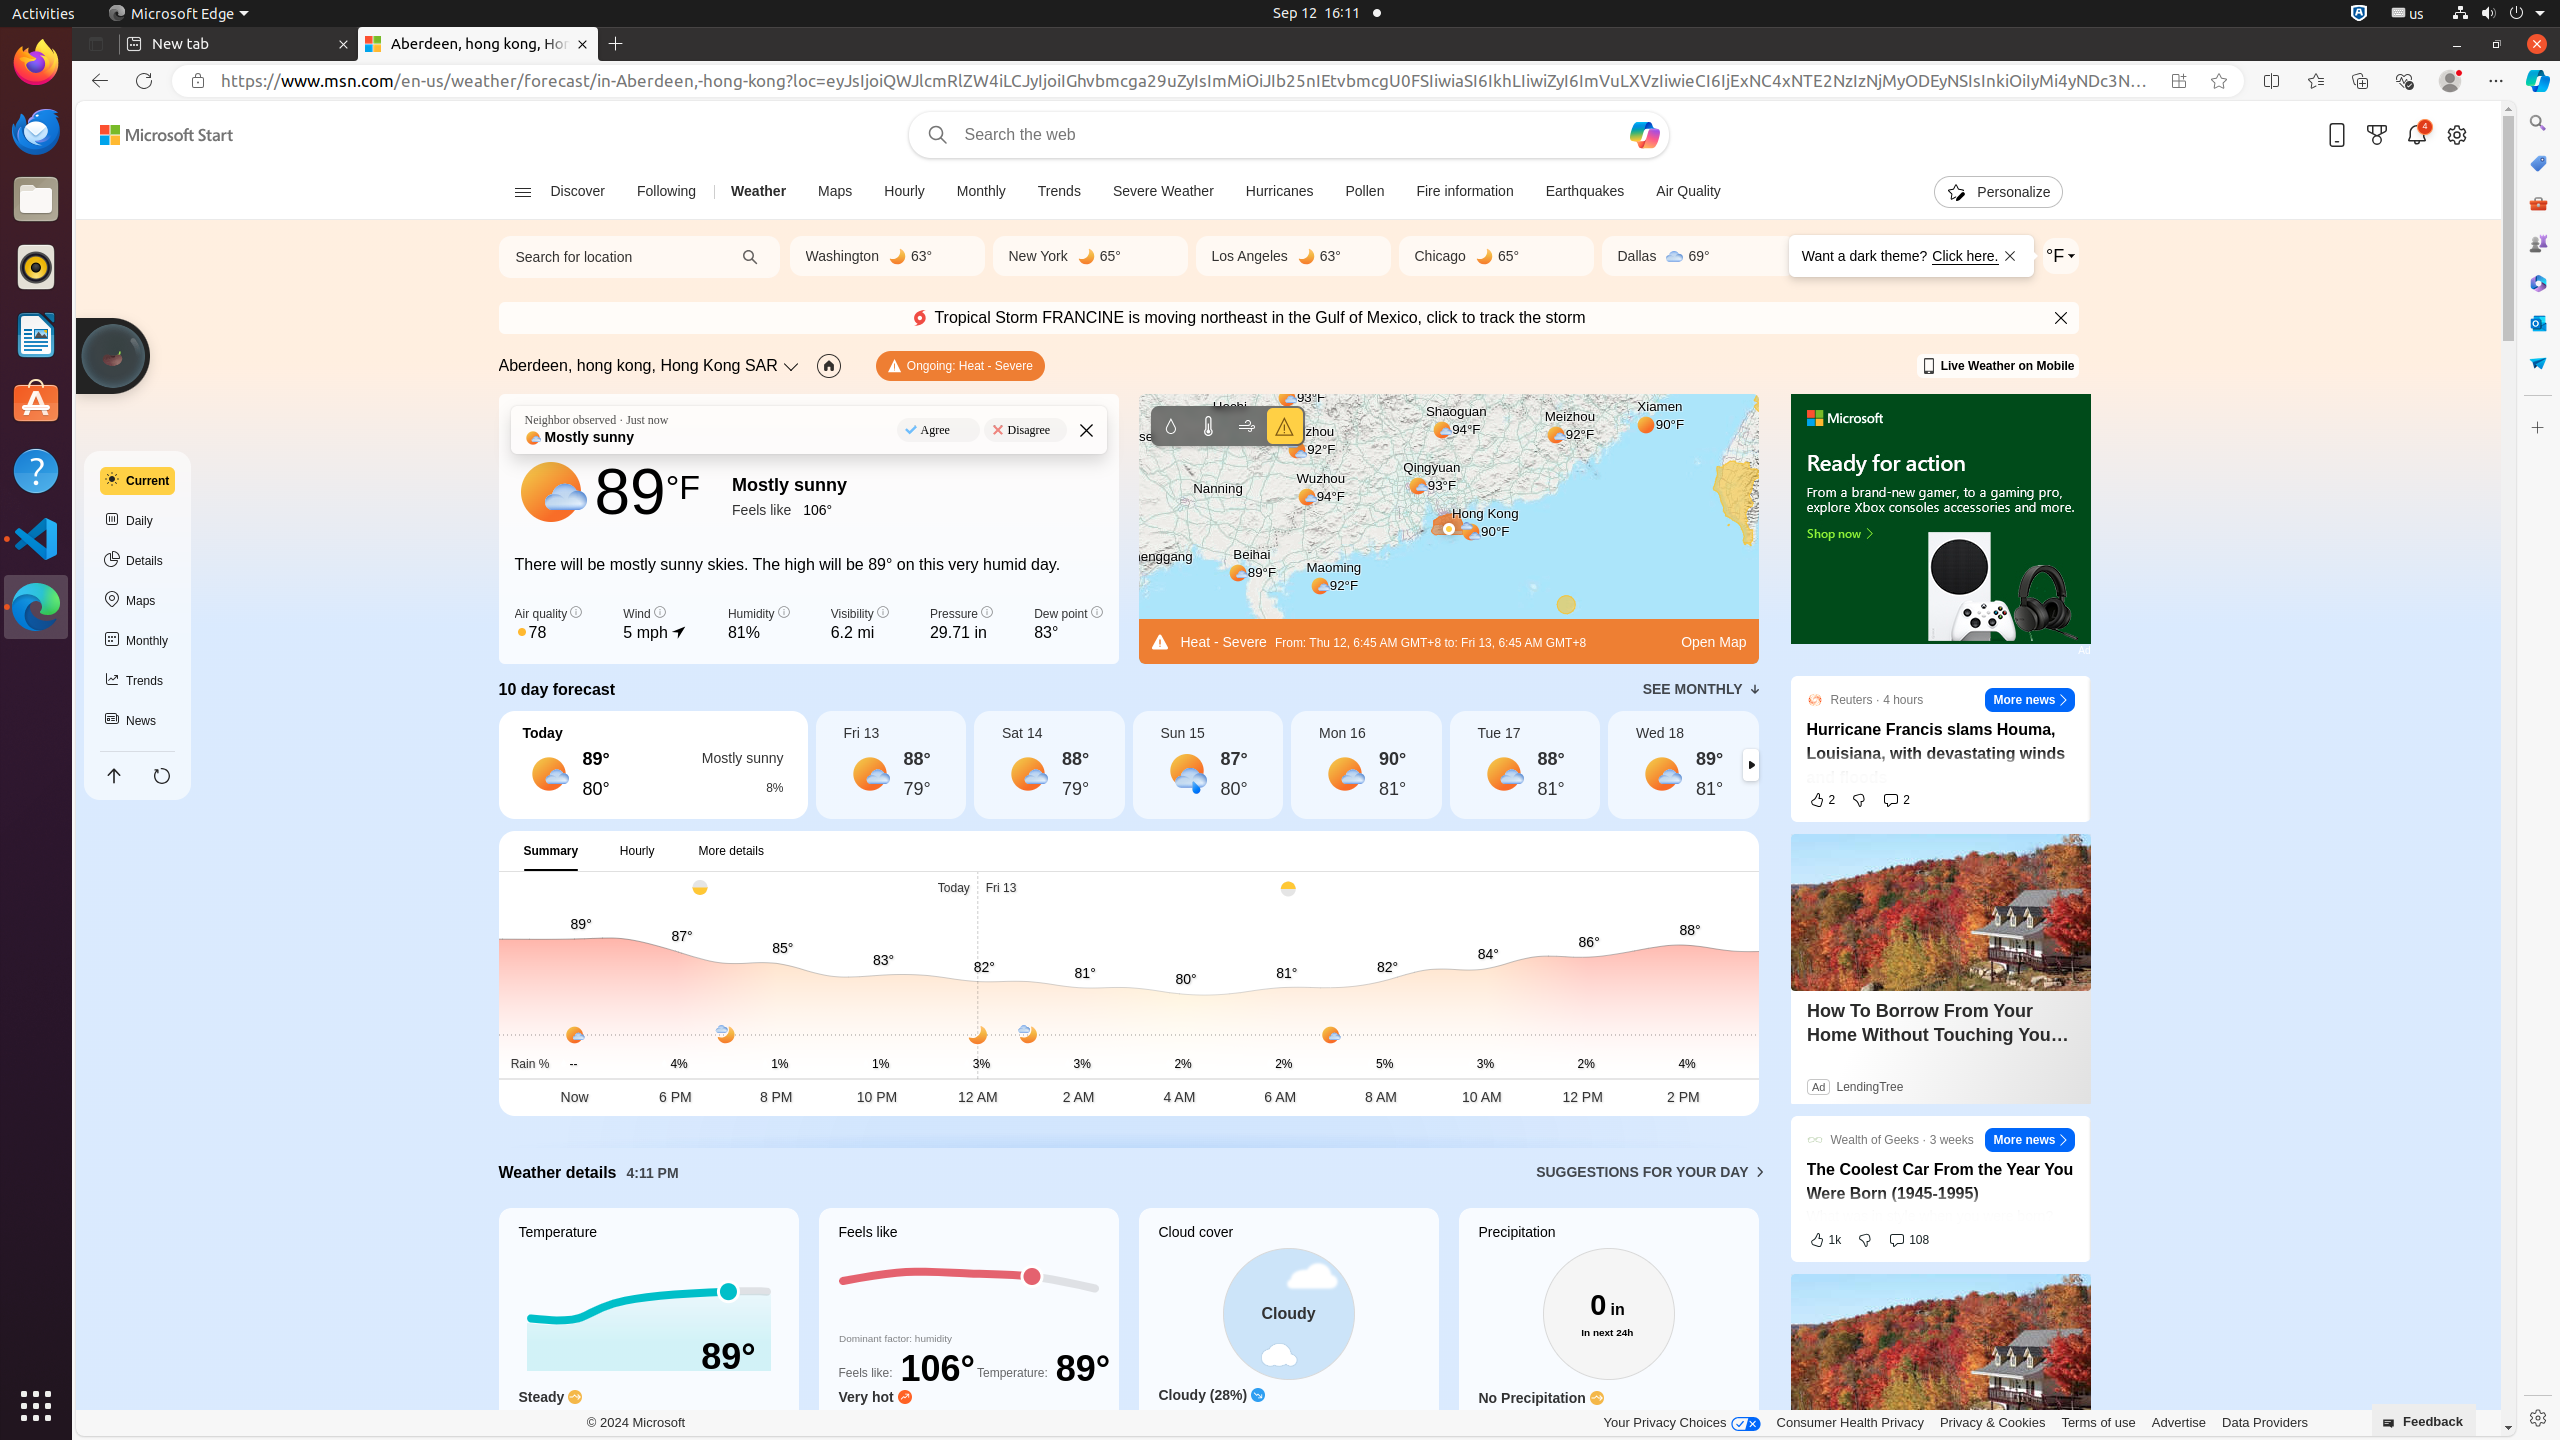 The width and height of the screenshot is (2560, 1440). I want to click on Profile 1 Profile, Please sign in, so click(2450, 81).